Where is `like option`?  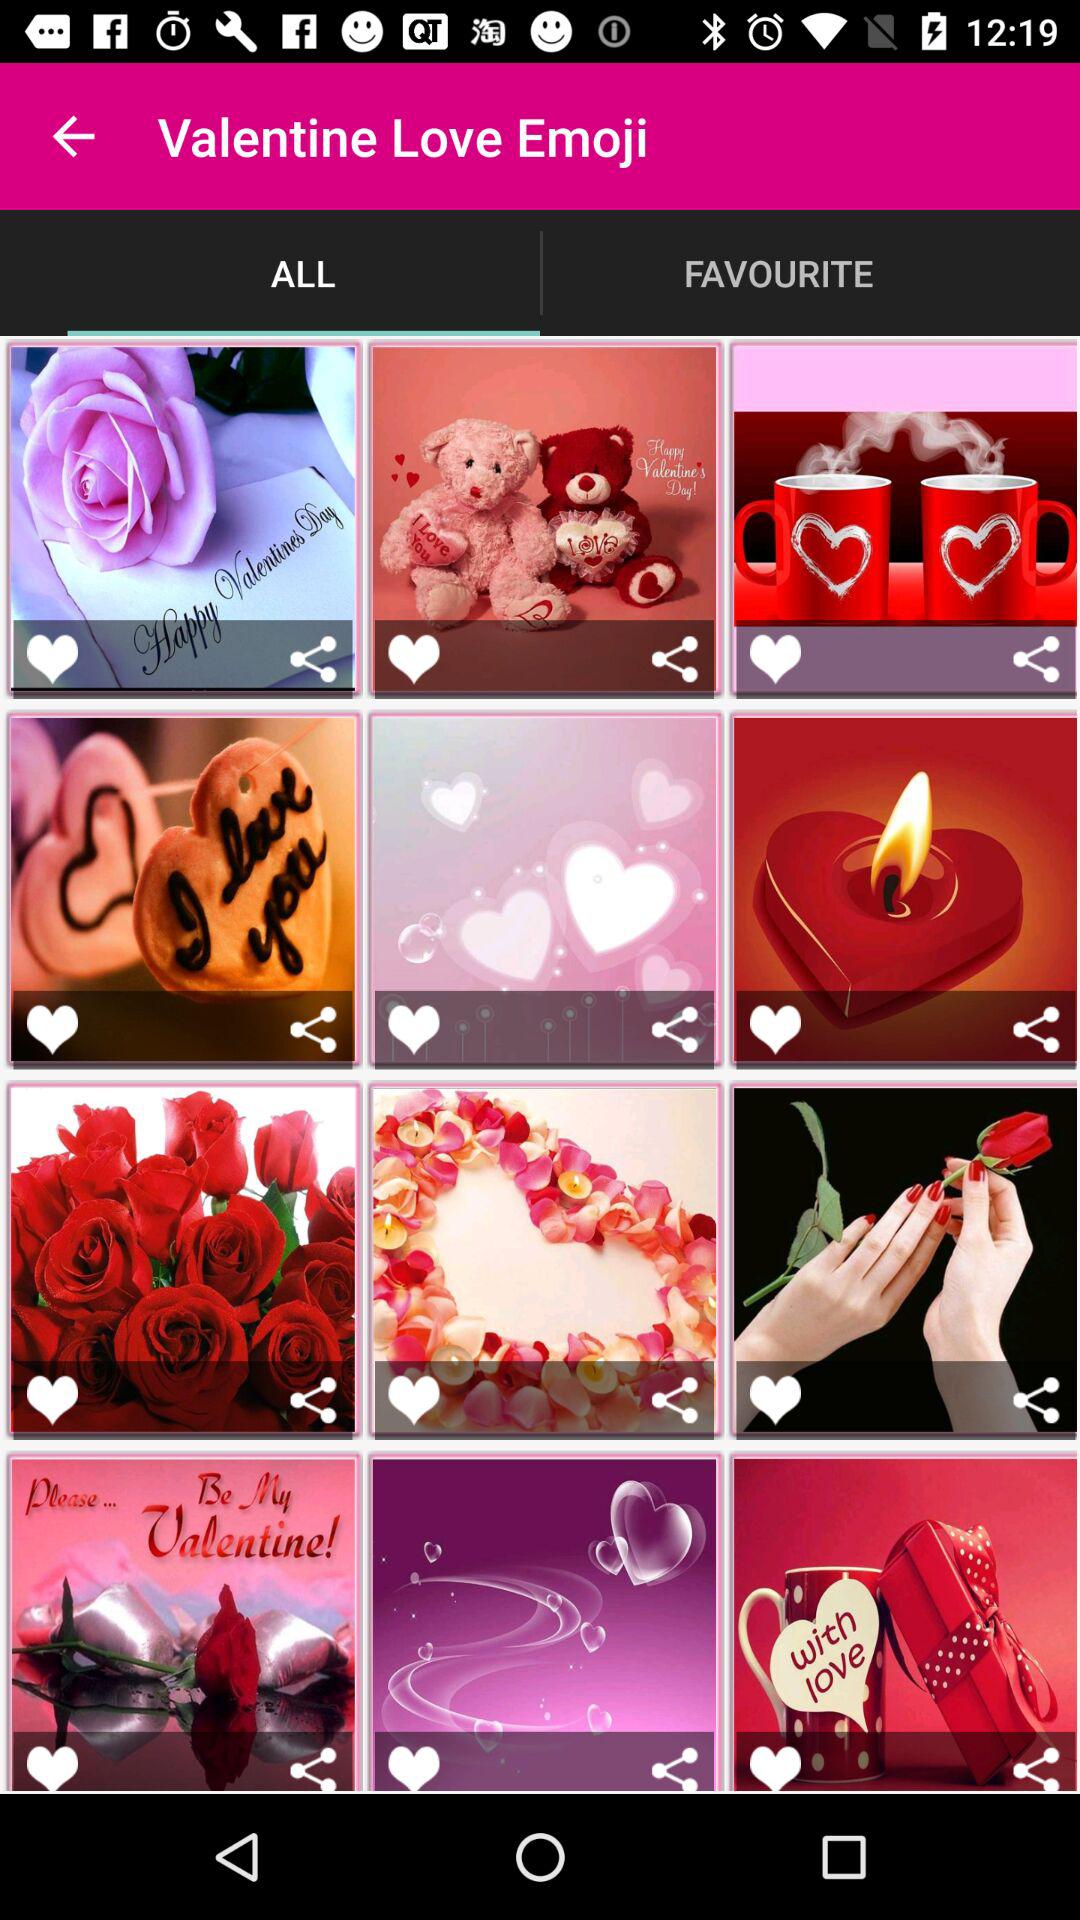 like option is located at coordinates (776, 658).